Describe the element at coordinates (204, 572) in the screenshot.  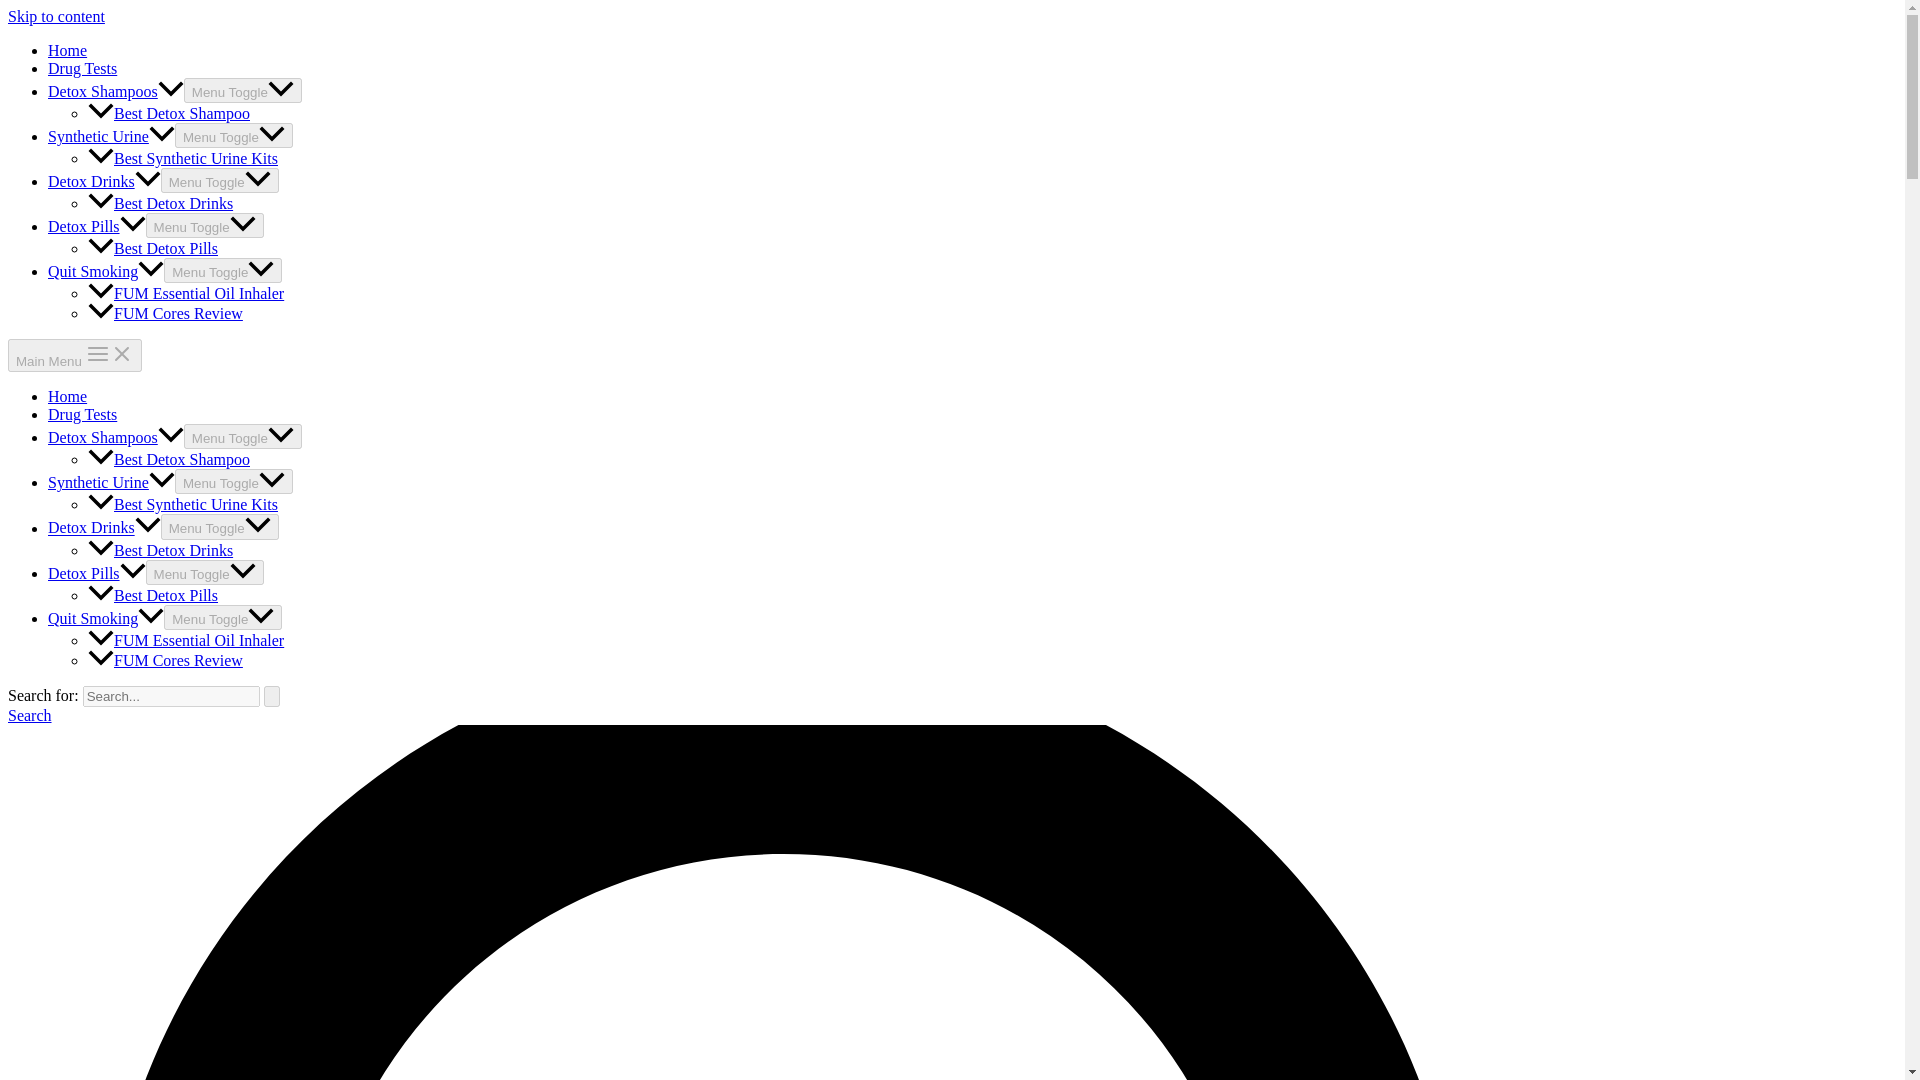
I see `Menu Toggle` at that location.